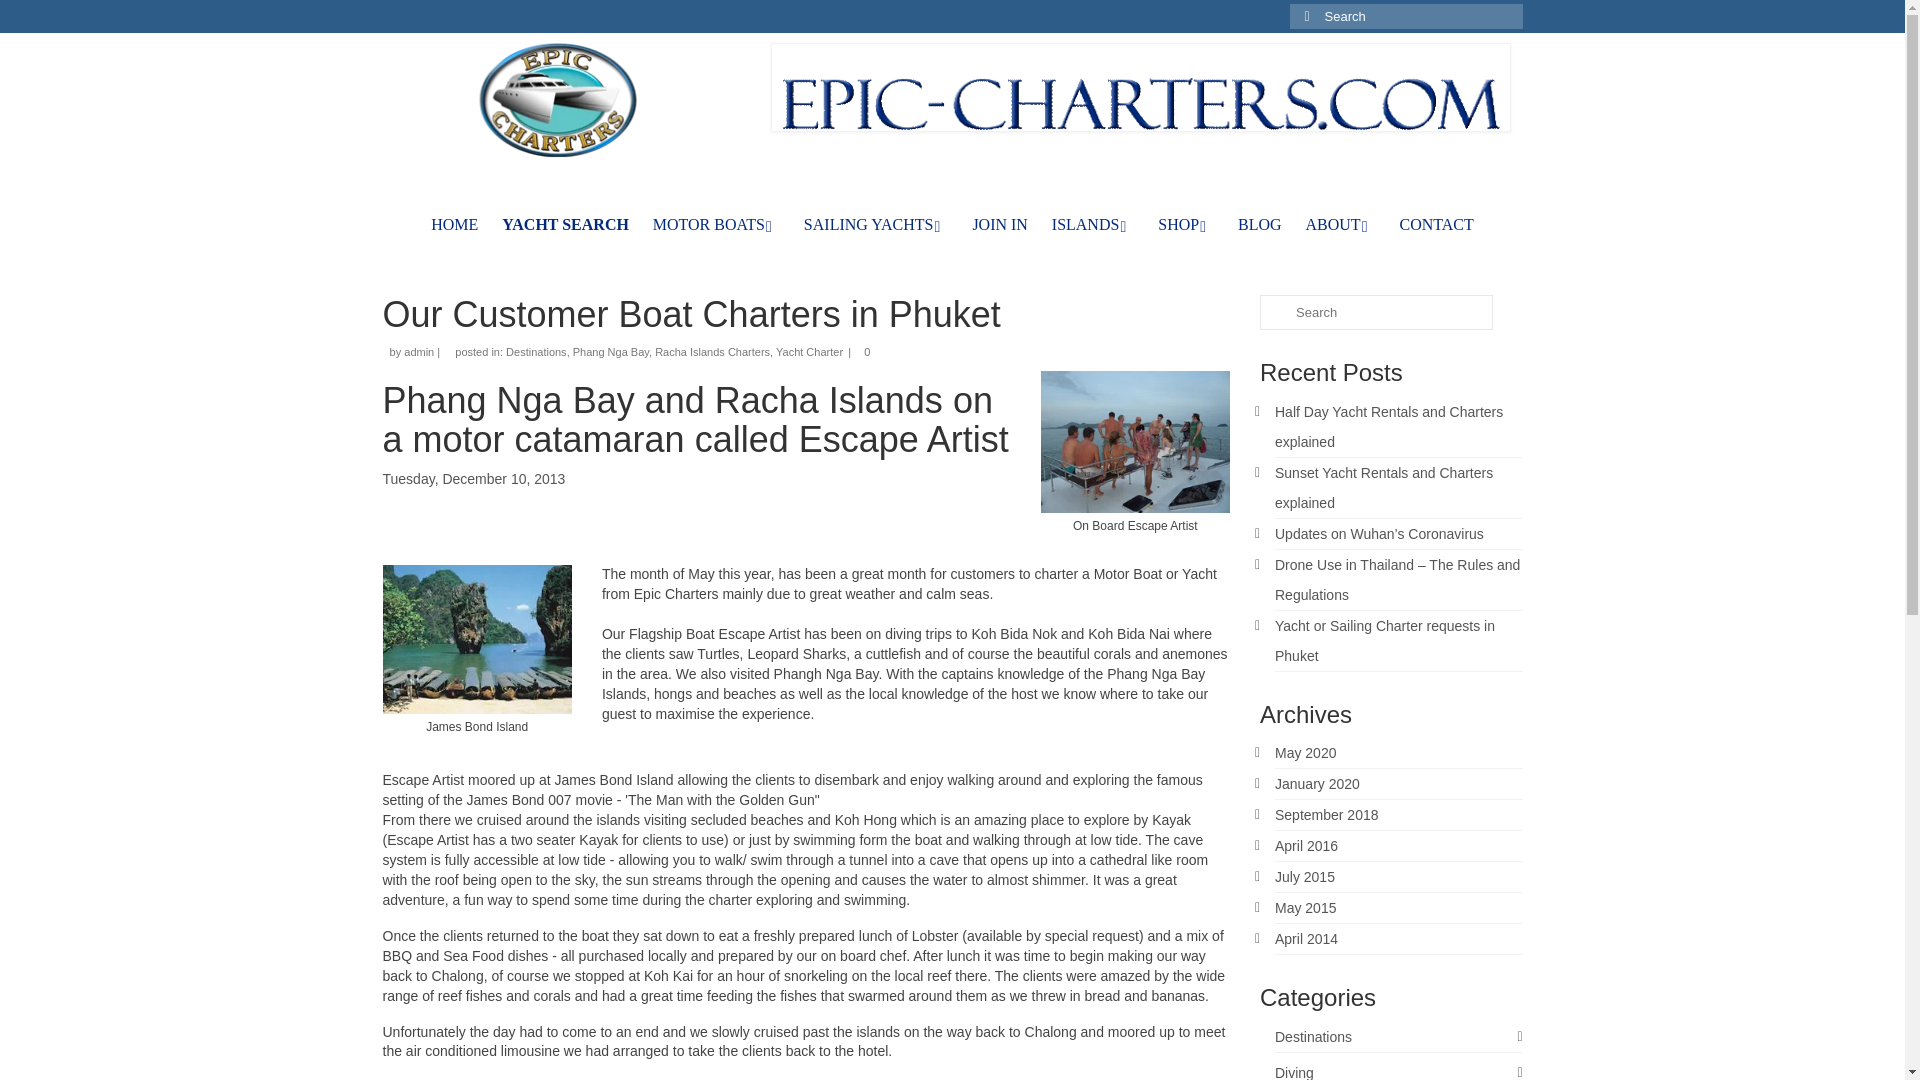 This screenshot has height=1080, width=1920. Describe the element at coordinates (1000, 225) in the screenshot. I see `JOIN IN` at that location.